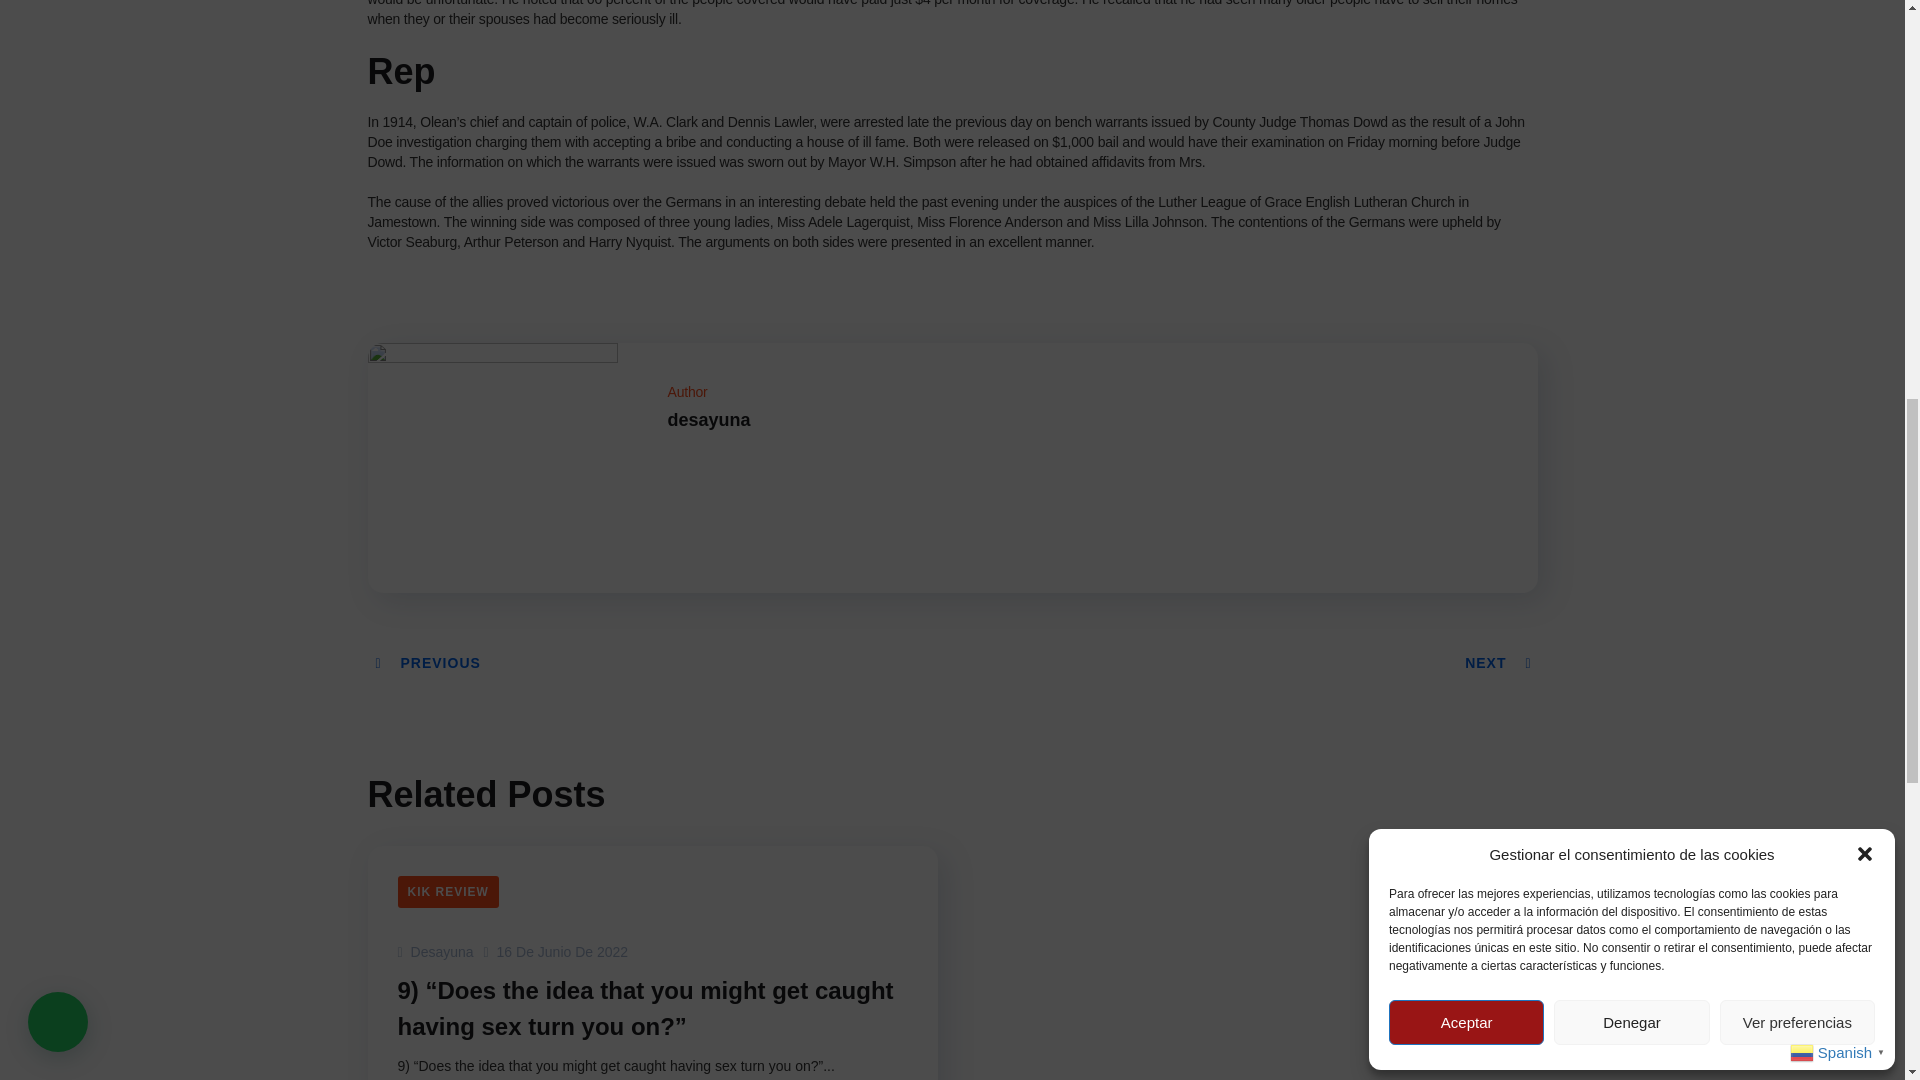 The height and width of the screenshot is (1080, 1920). I want to click on NEXT, so click(1500, 662).